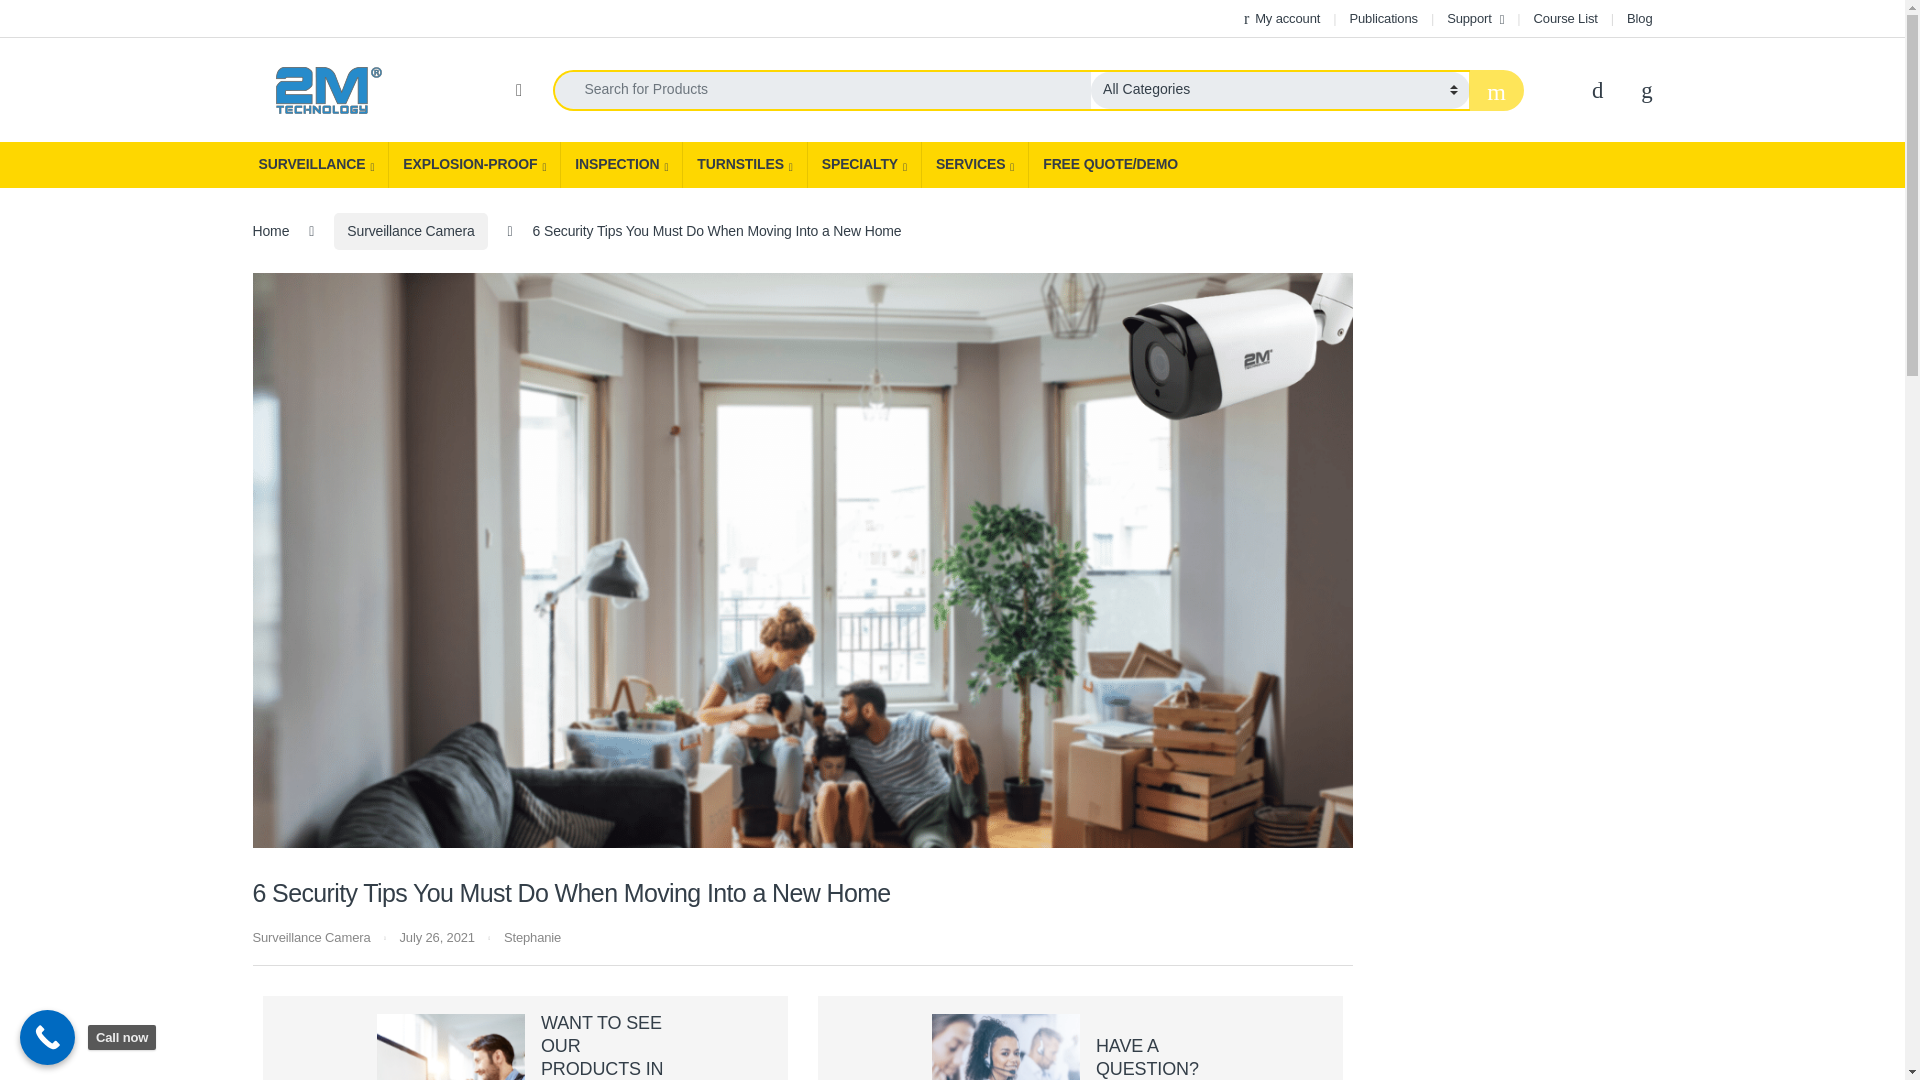 Image resolution: width=1920 pixels, height=1080 pixels. What do you see at coordinates (1475, 18) in the screenshot?
I see `Support` at bounding box center [1475, 18].